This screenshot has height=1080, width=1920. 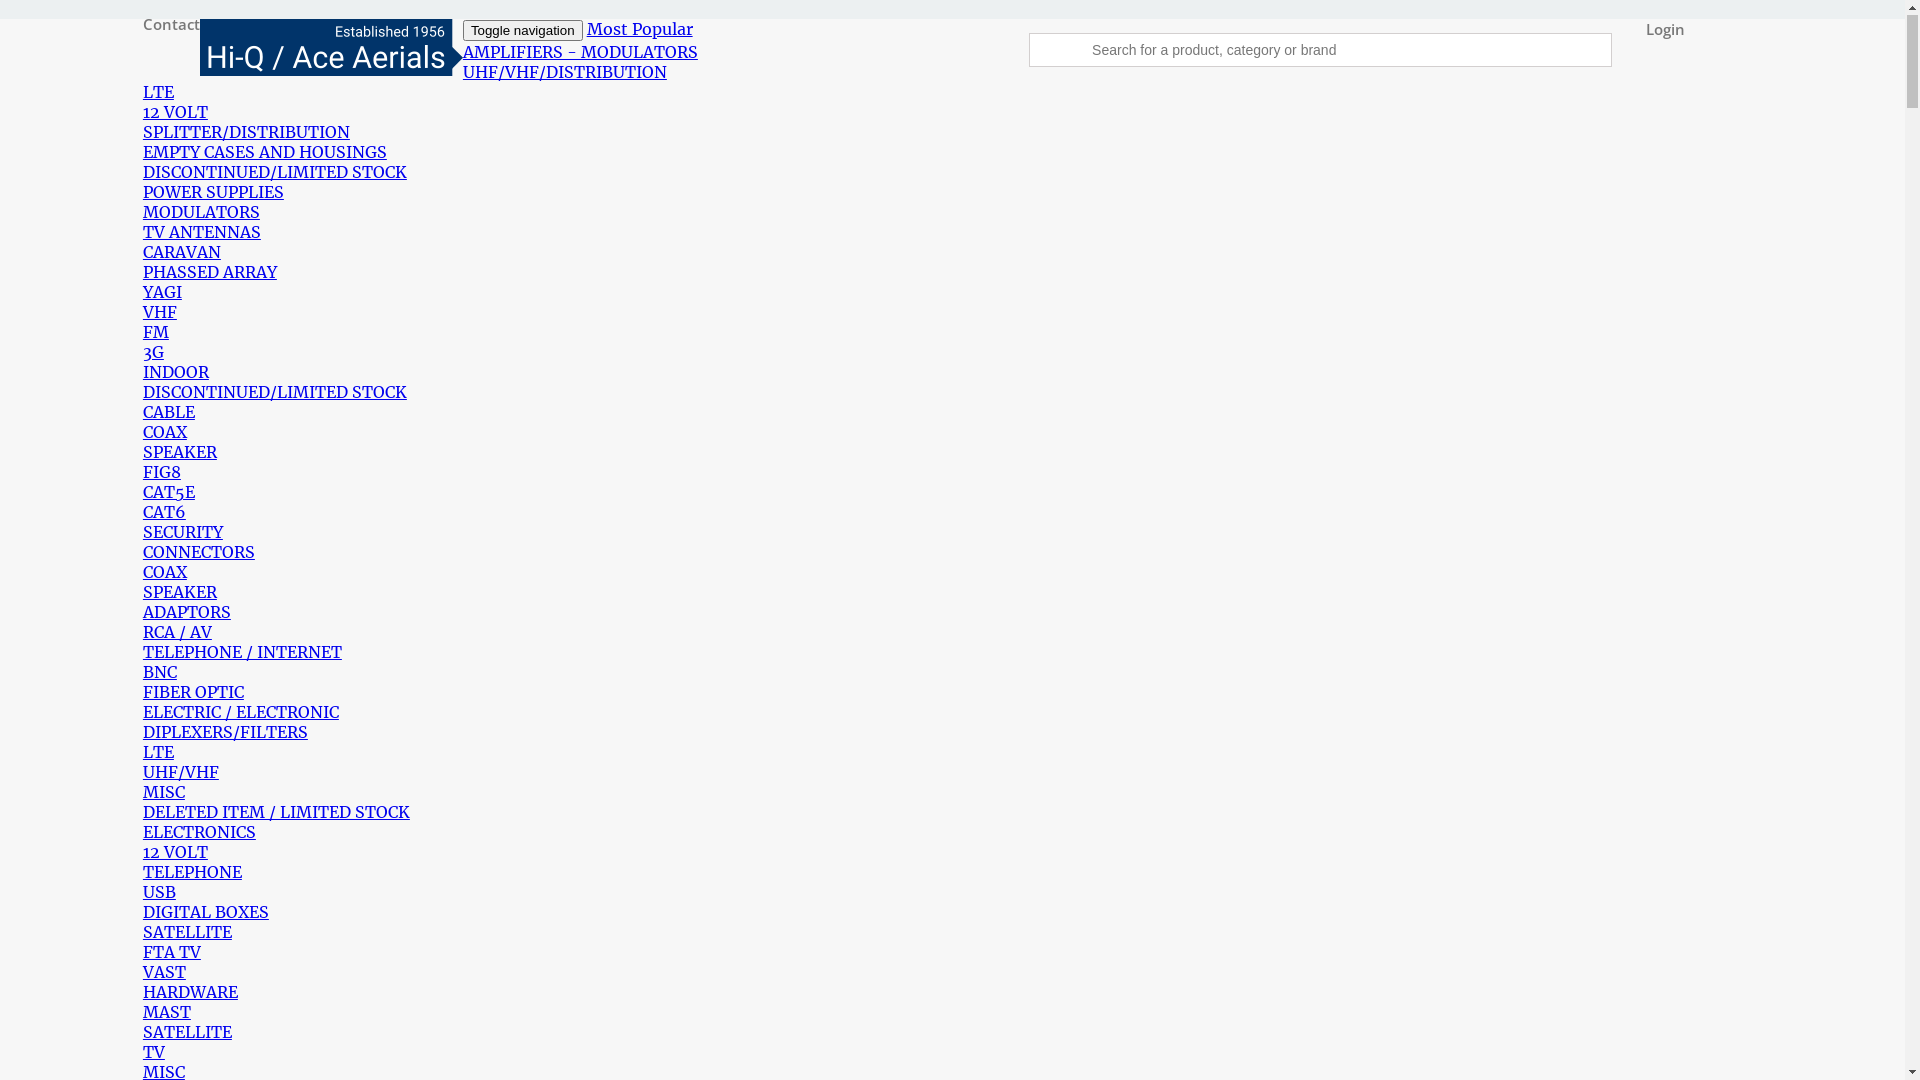 I want to click on CAT6, so click(x=164, y=513).